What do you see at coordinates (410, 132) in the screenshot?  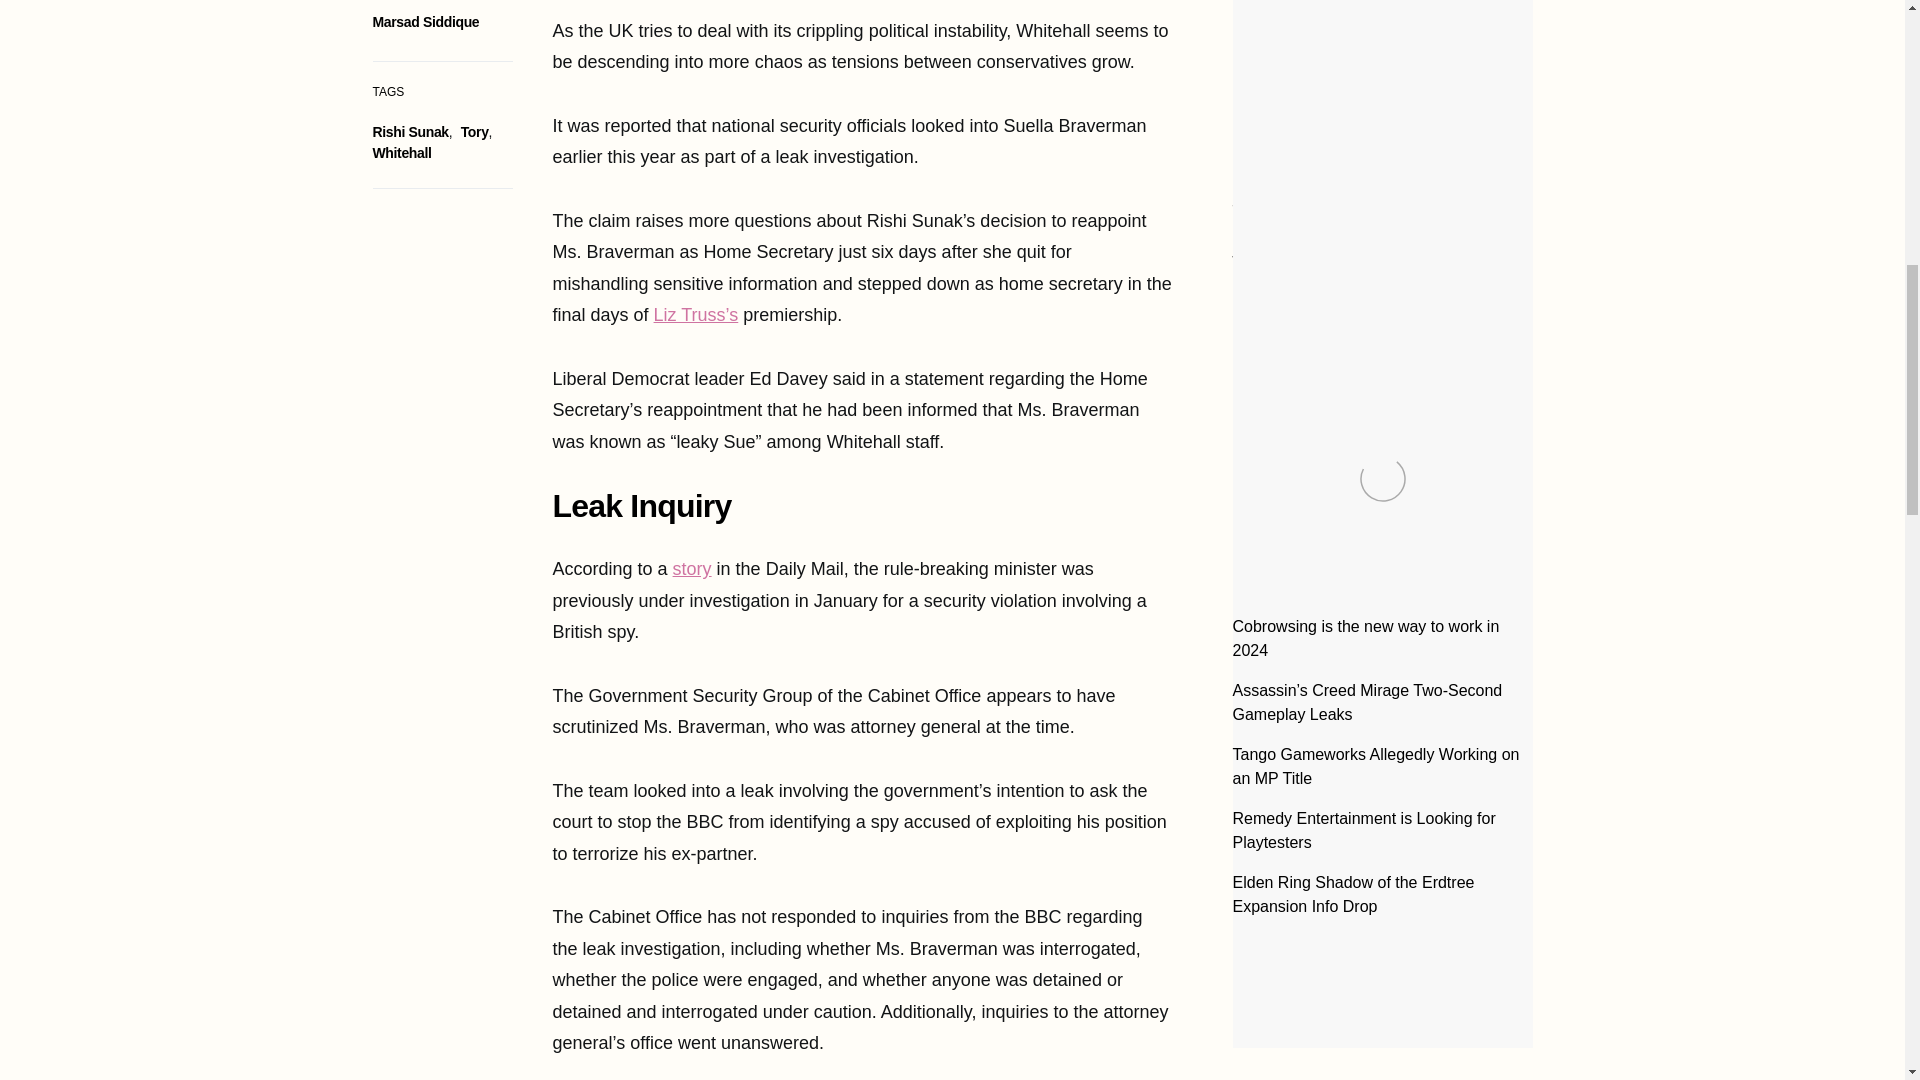 I see `Rishi Sunak` at bounding box center [410, 132].